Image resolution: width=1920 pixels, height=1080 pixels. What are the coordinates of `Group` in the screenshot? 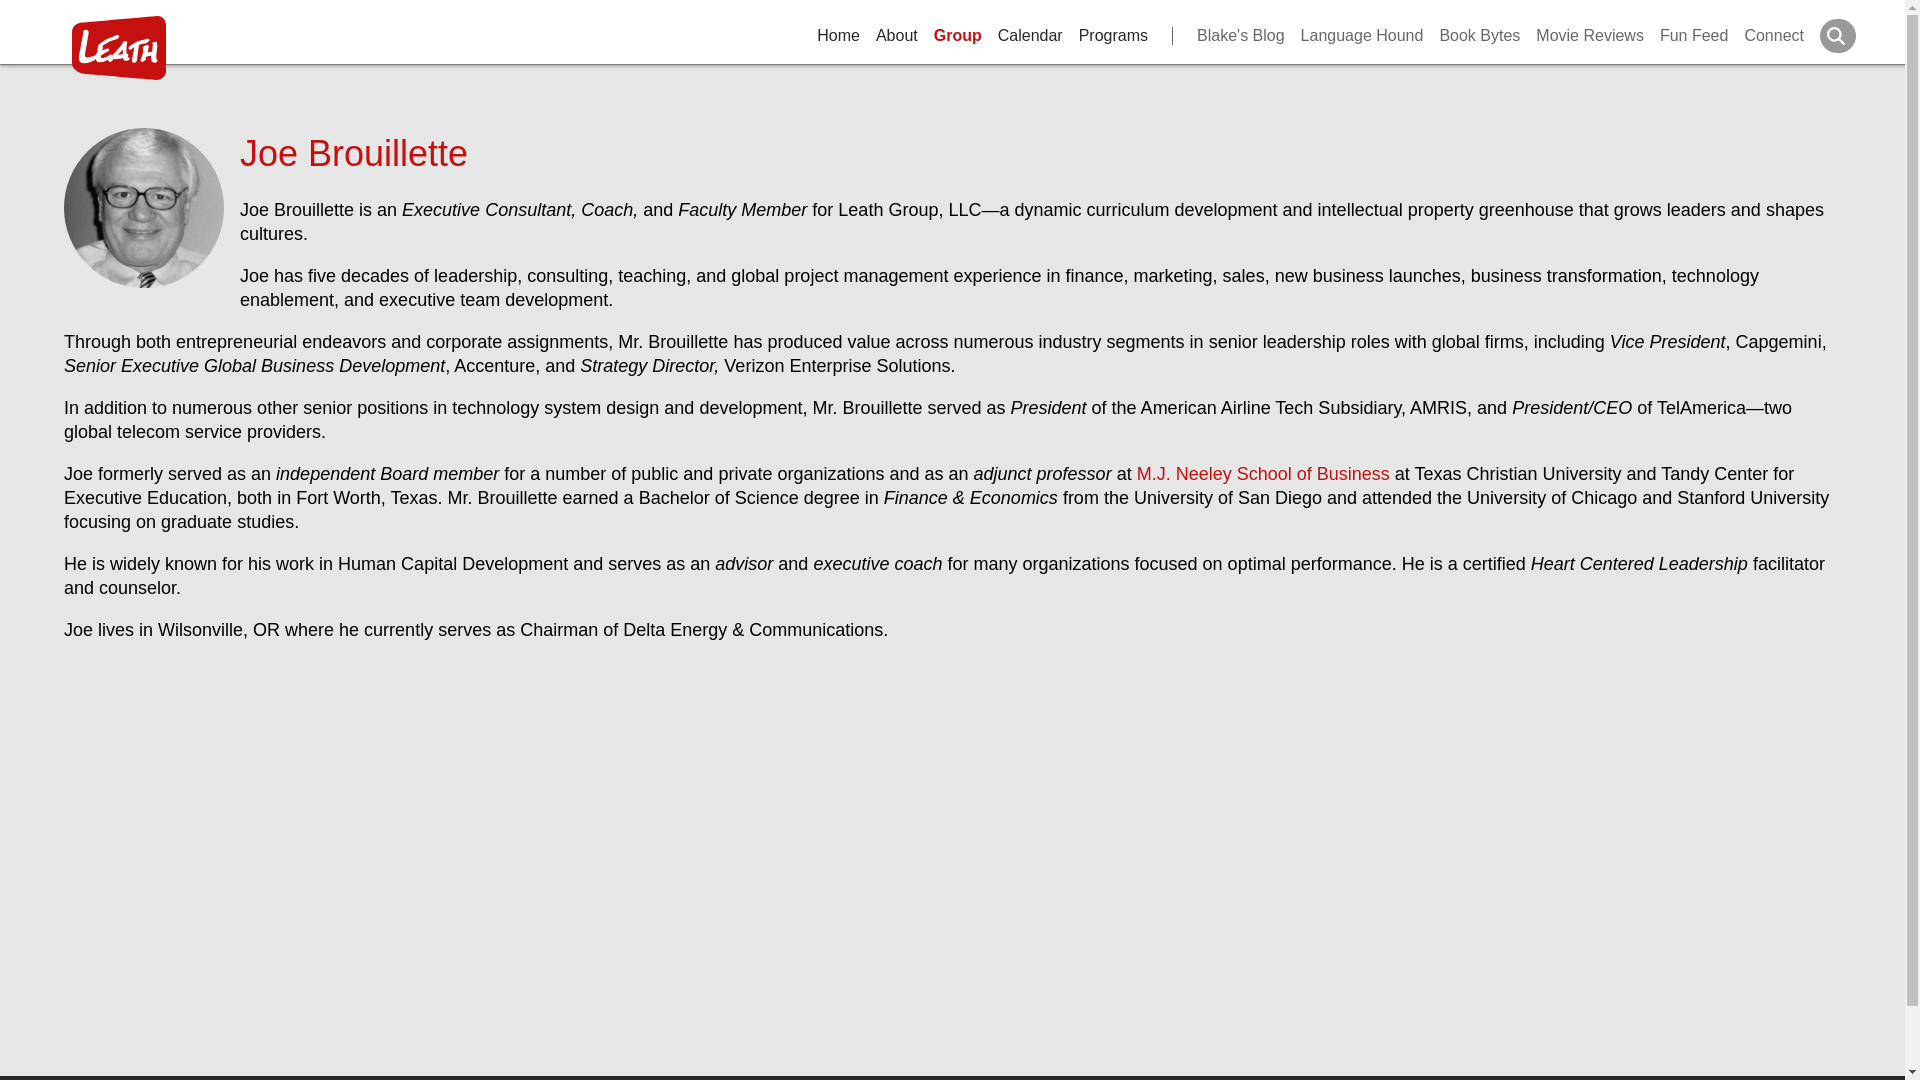 It's located at (957, 36).